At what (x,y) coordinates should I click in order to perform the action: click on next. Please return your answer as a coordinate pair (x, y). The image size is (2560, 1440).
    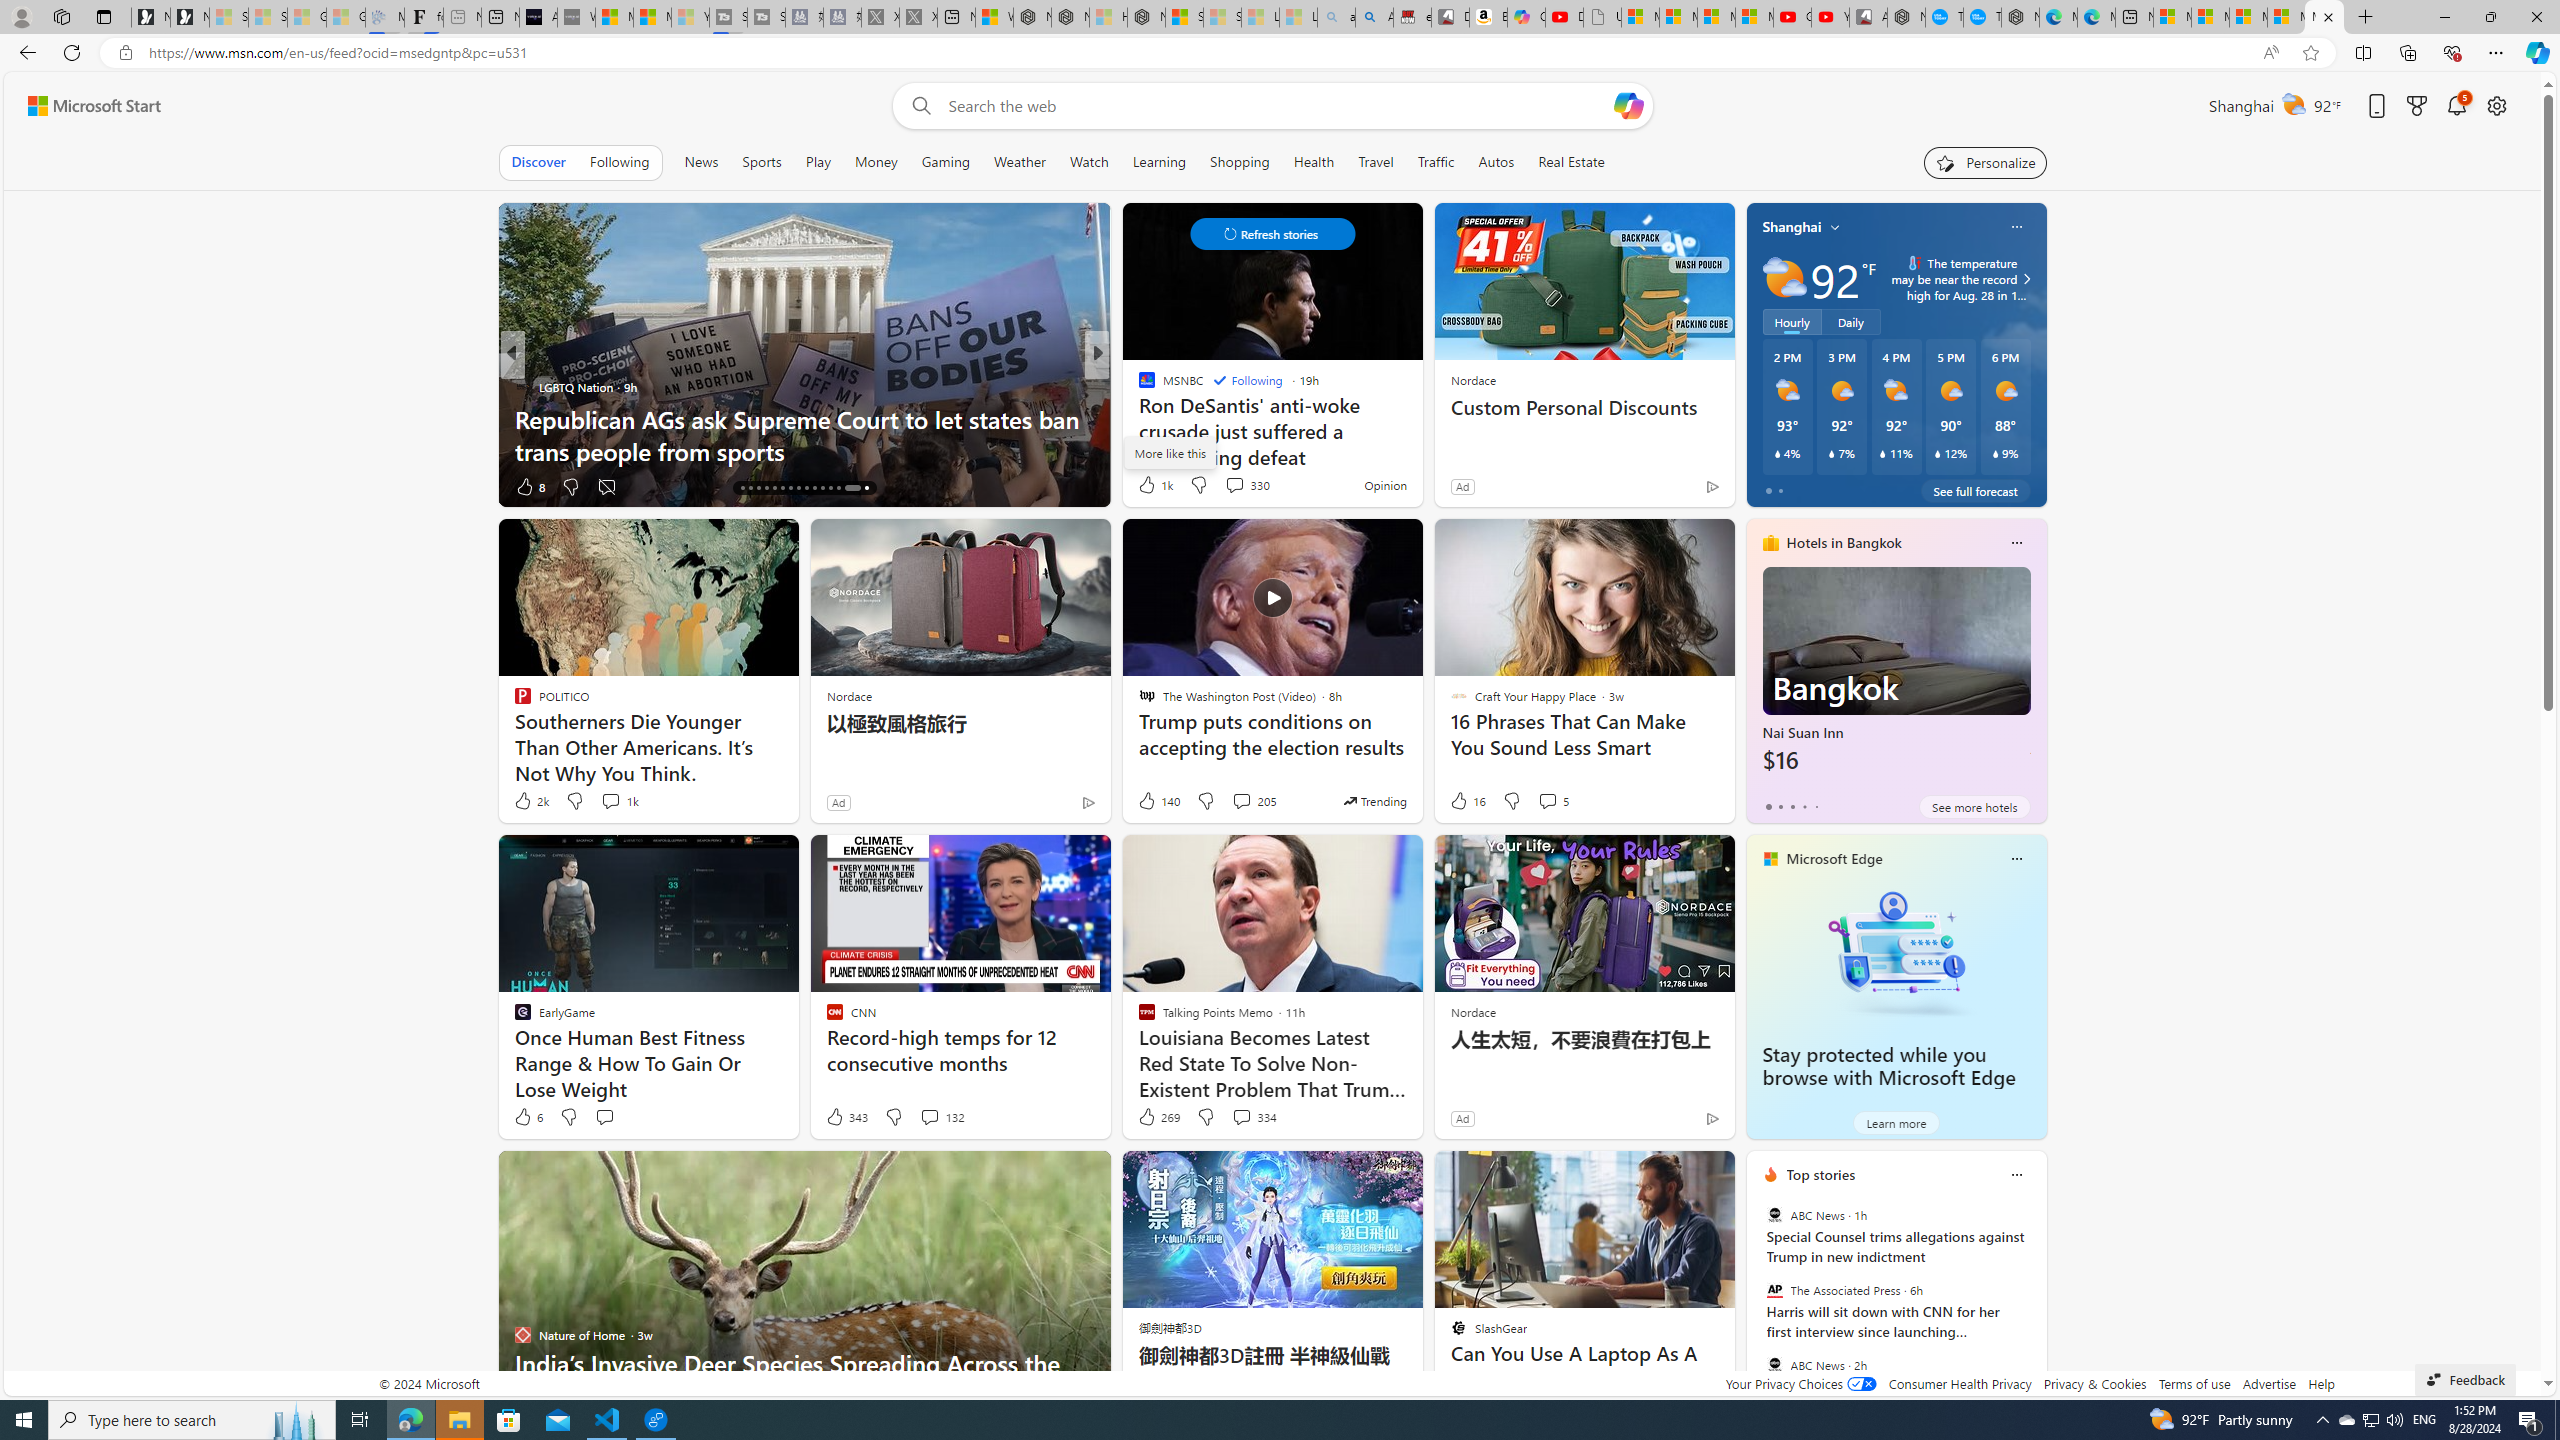
    Looking at the image, I should click on (2036, 1303).